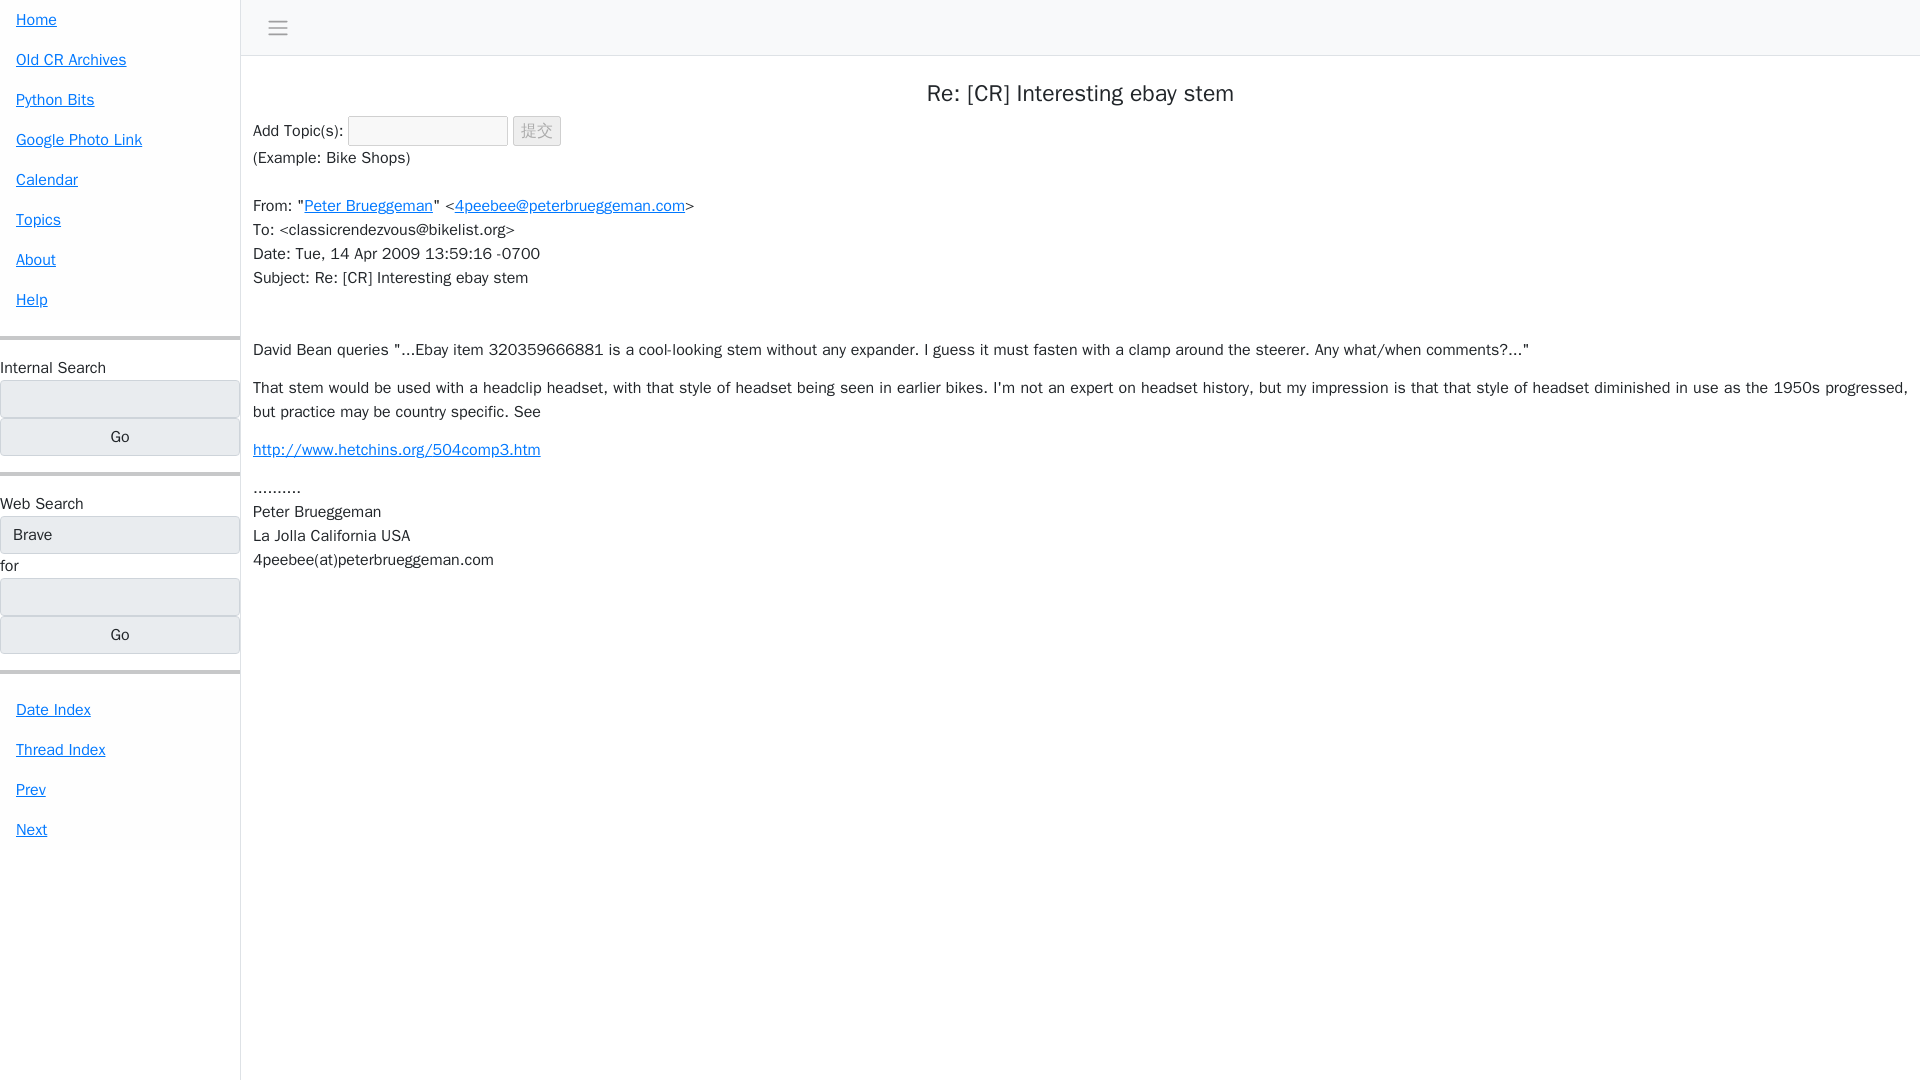 The height and width of the screenshot is (1080, 1920). I want to click on Go, so click(120, 634).